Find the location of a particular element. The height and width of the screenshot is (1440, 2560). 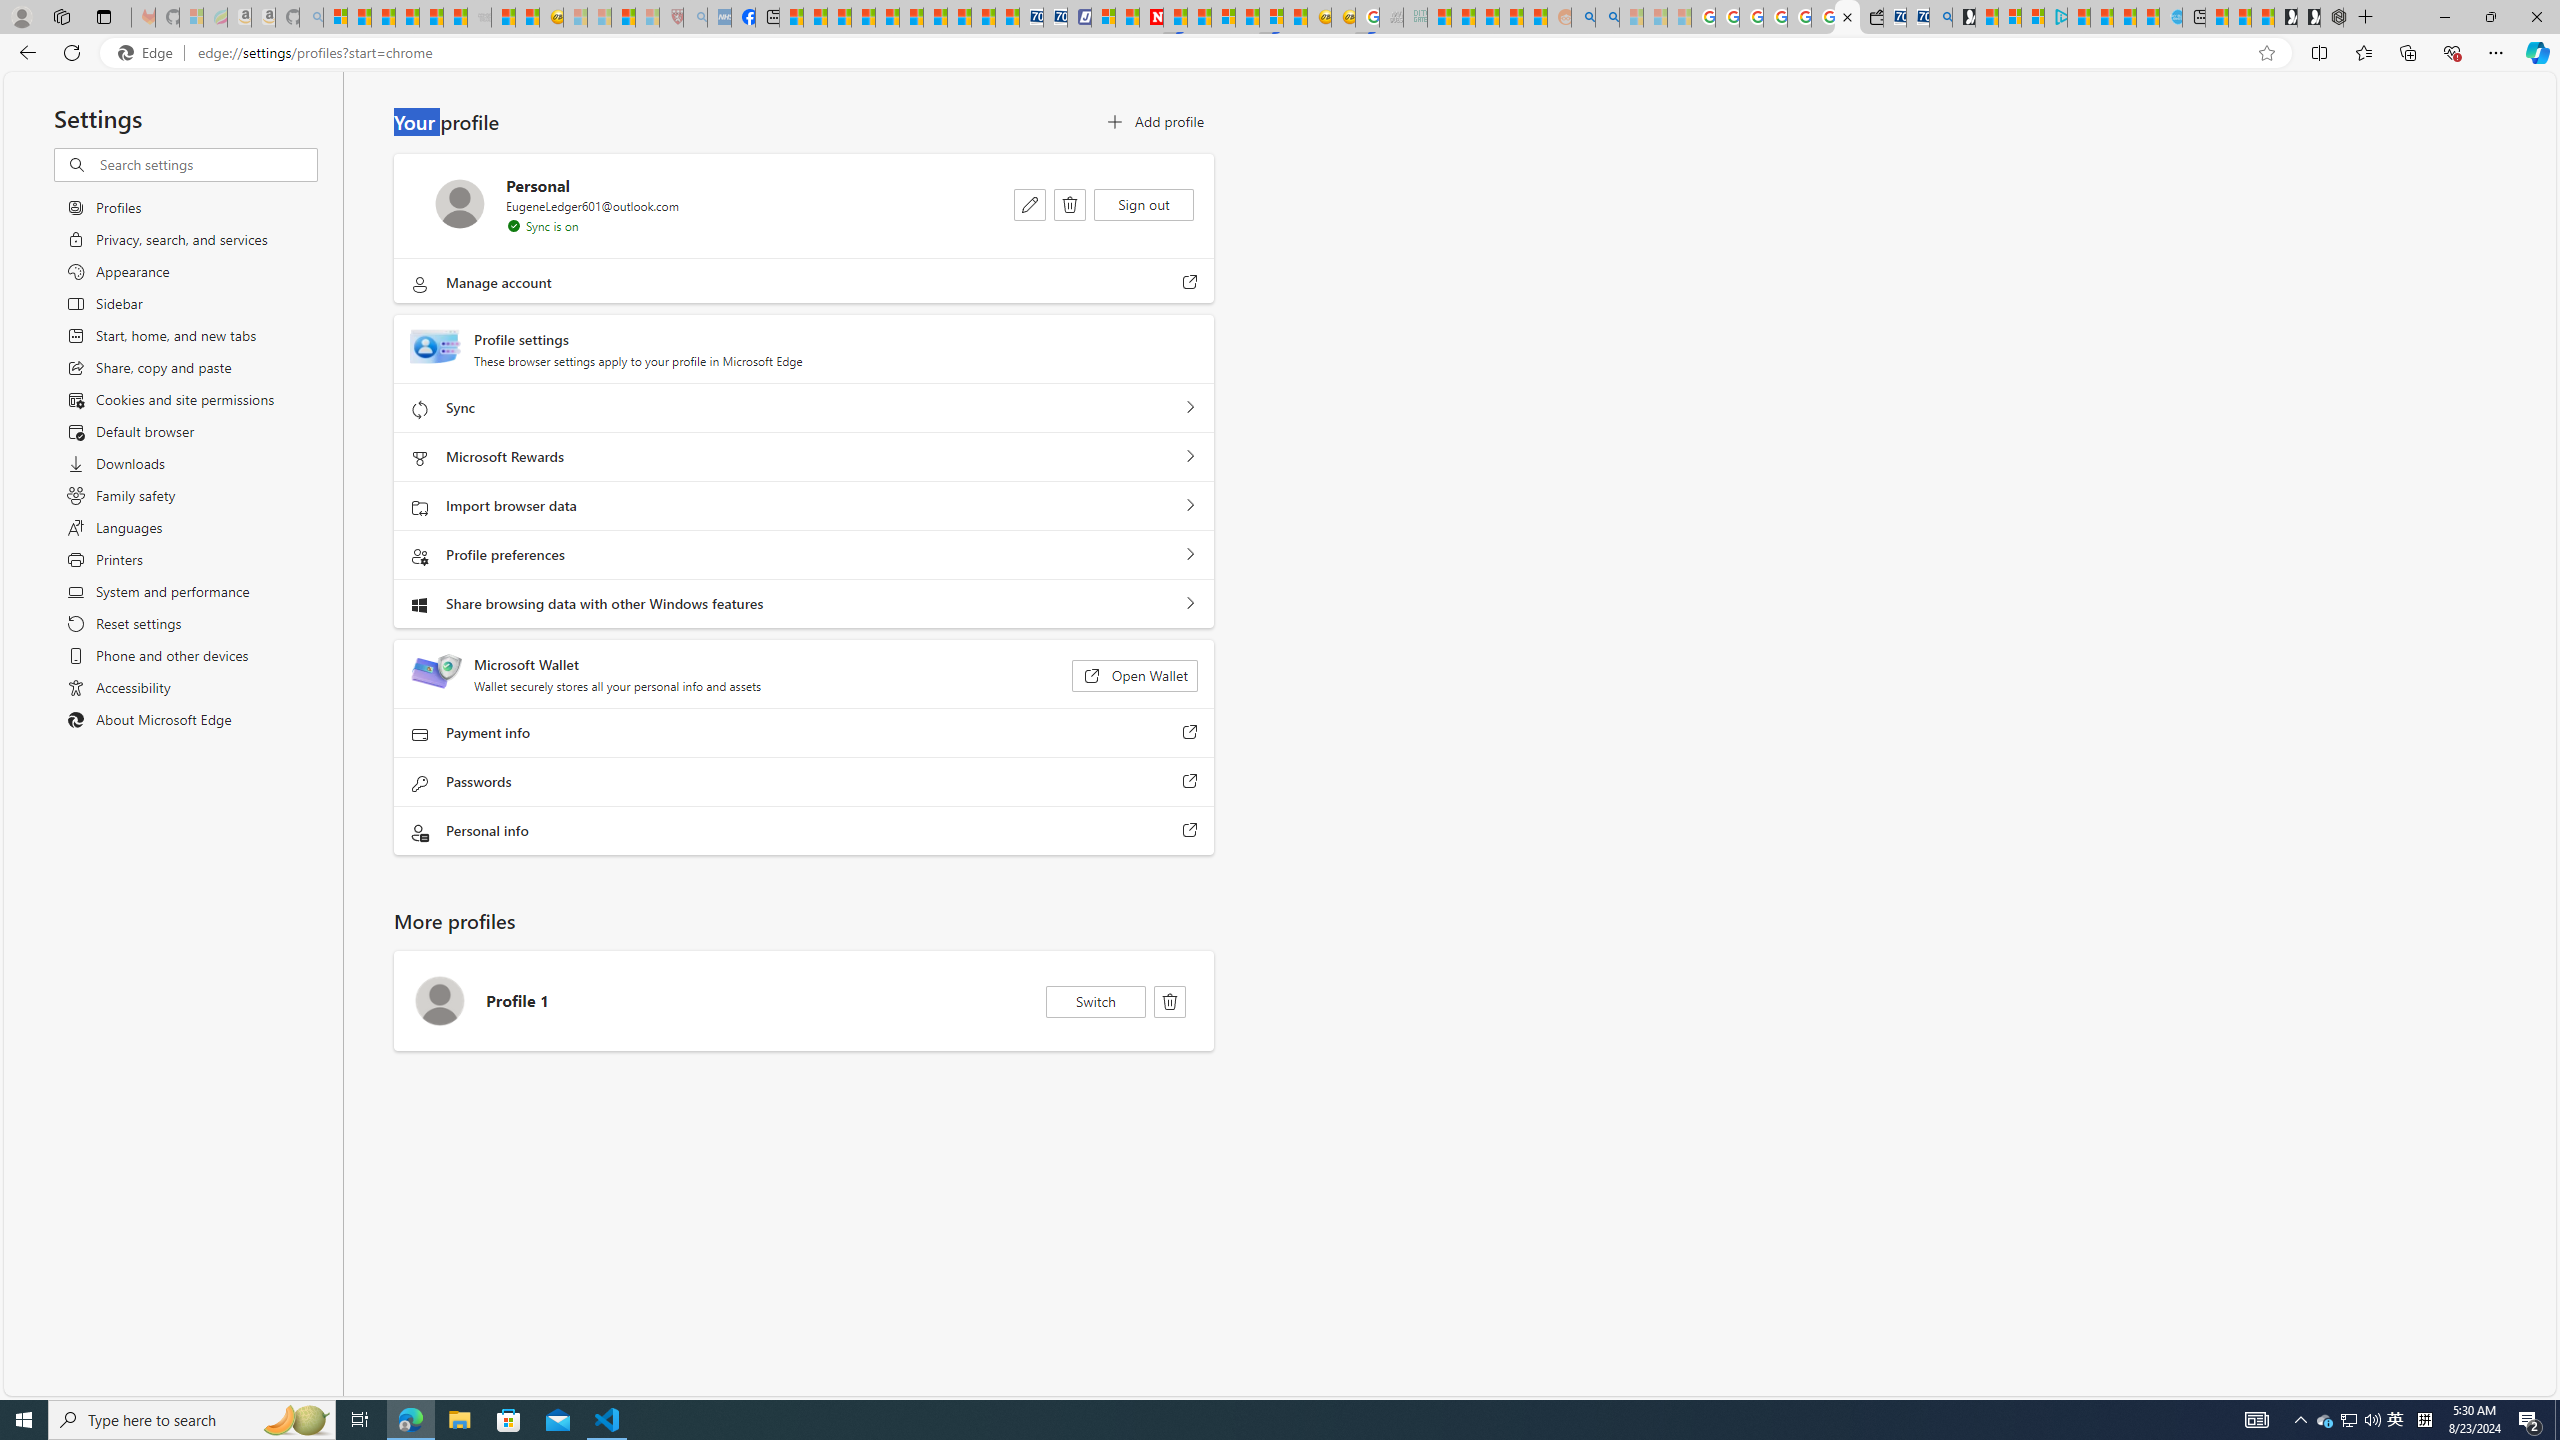

Payment info is located at coordinates (1190, 733).